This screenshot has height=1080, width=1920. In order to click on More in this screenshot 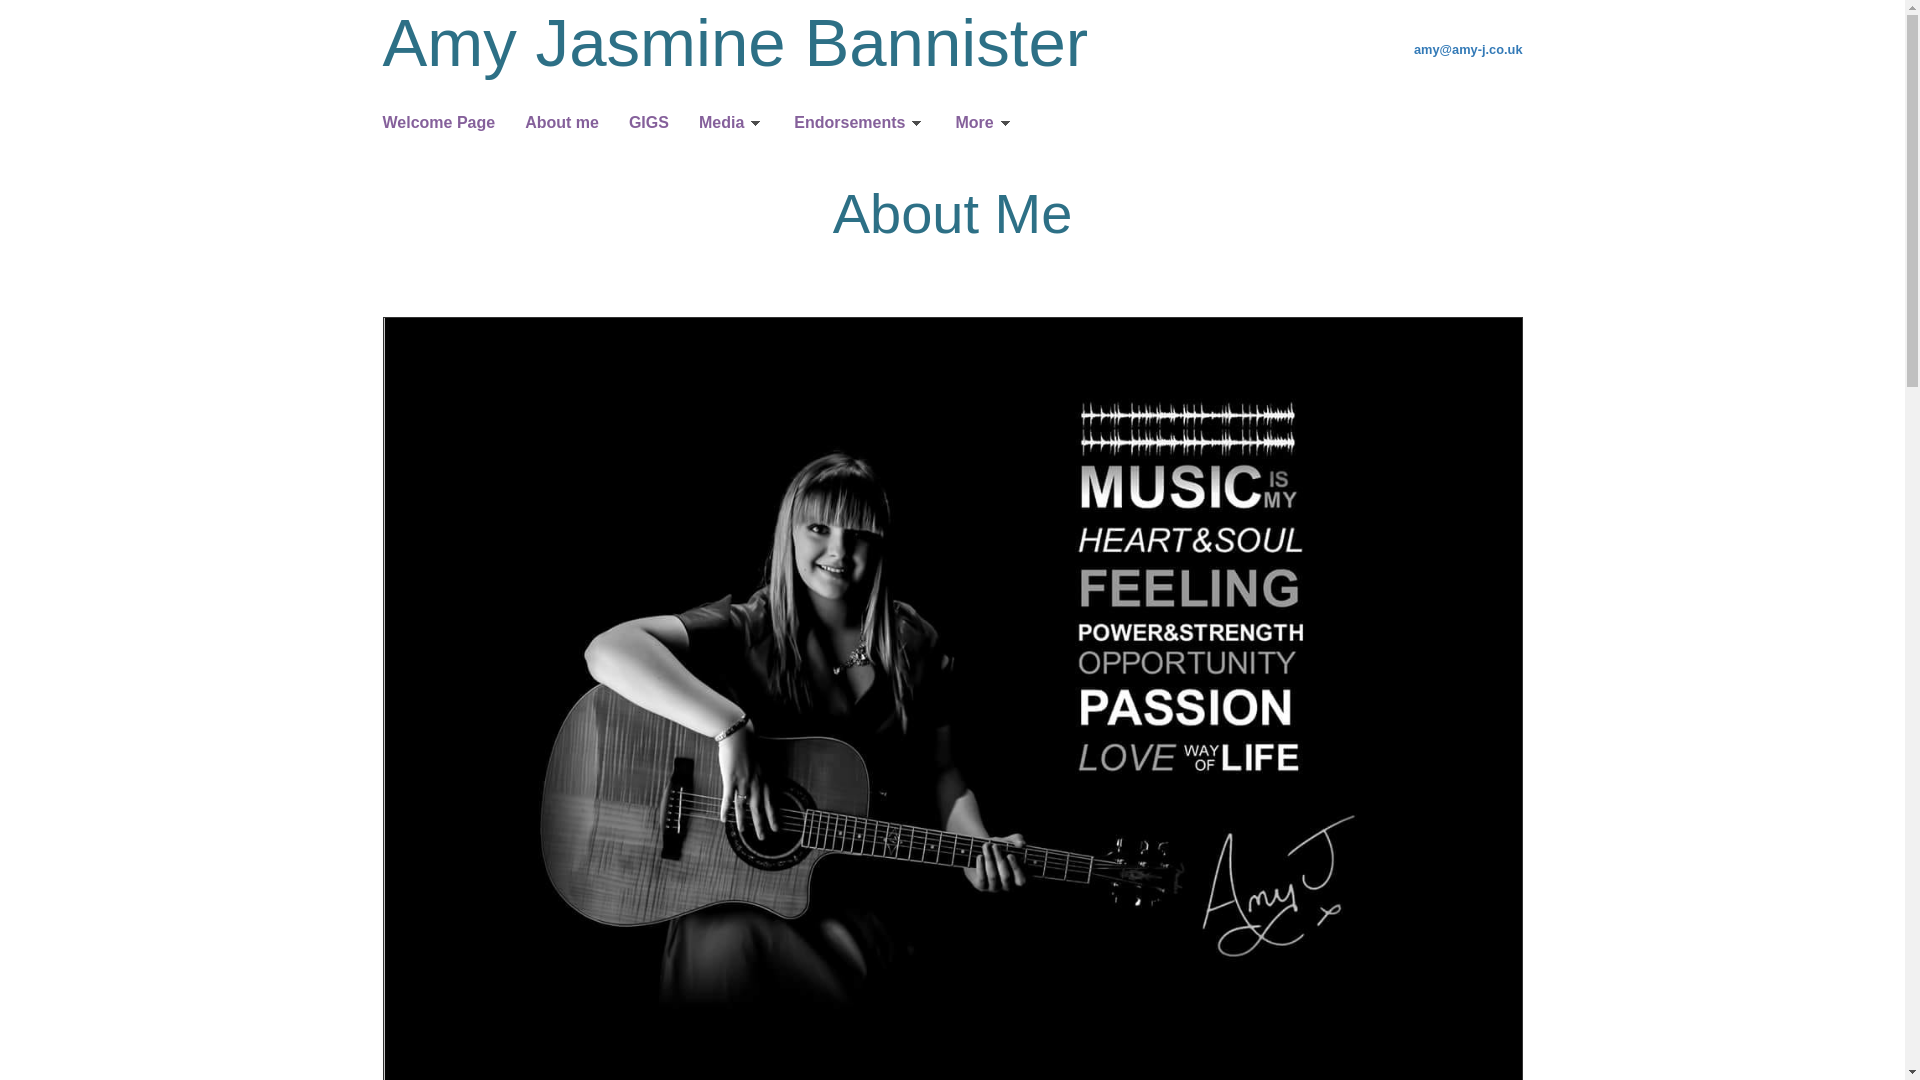, I will do `click(984, 124)`.